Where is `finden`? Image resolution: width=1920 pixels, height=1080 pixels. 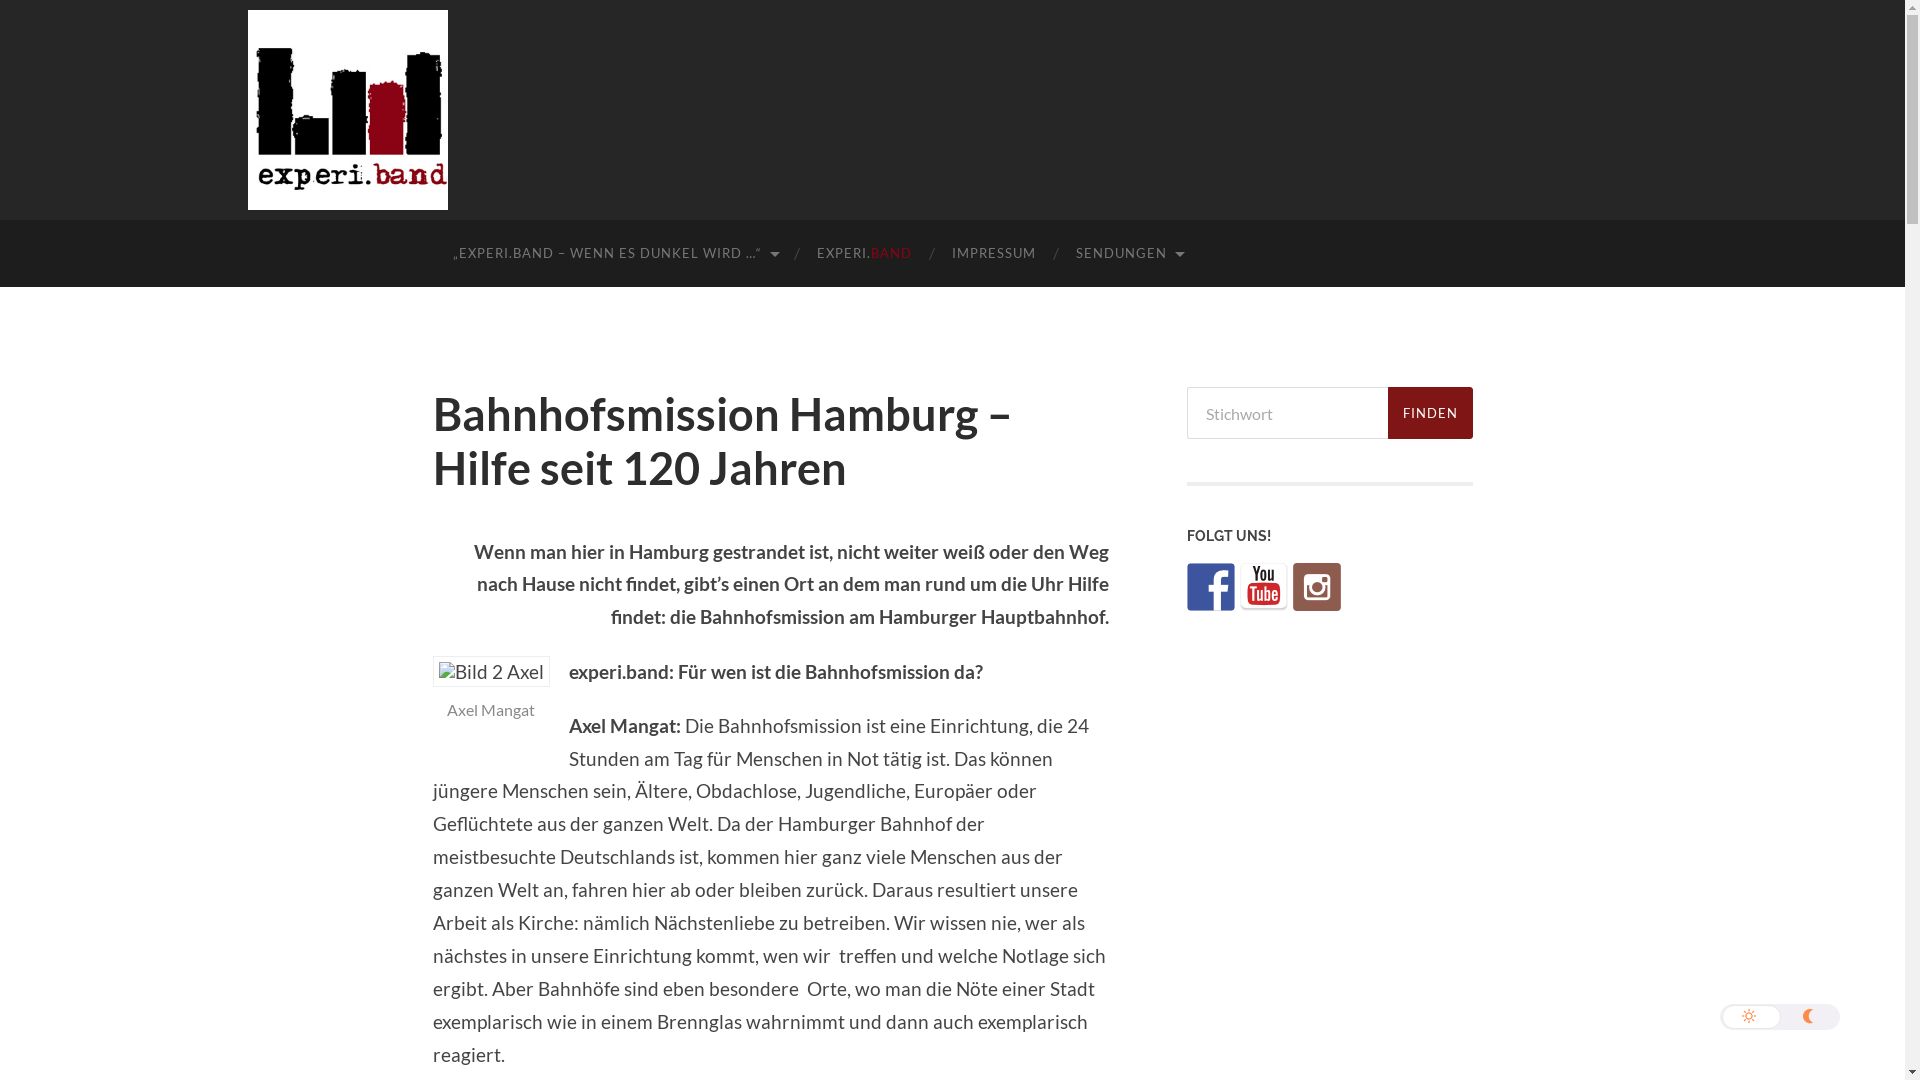
finden is located at coordinates (1430, 413).